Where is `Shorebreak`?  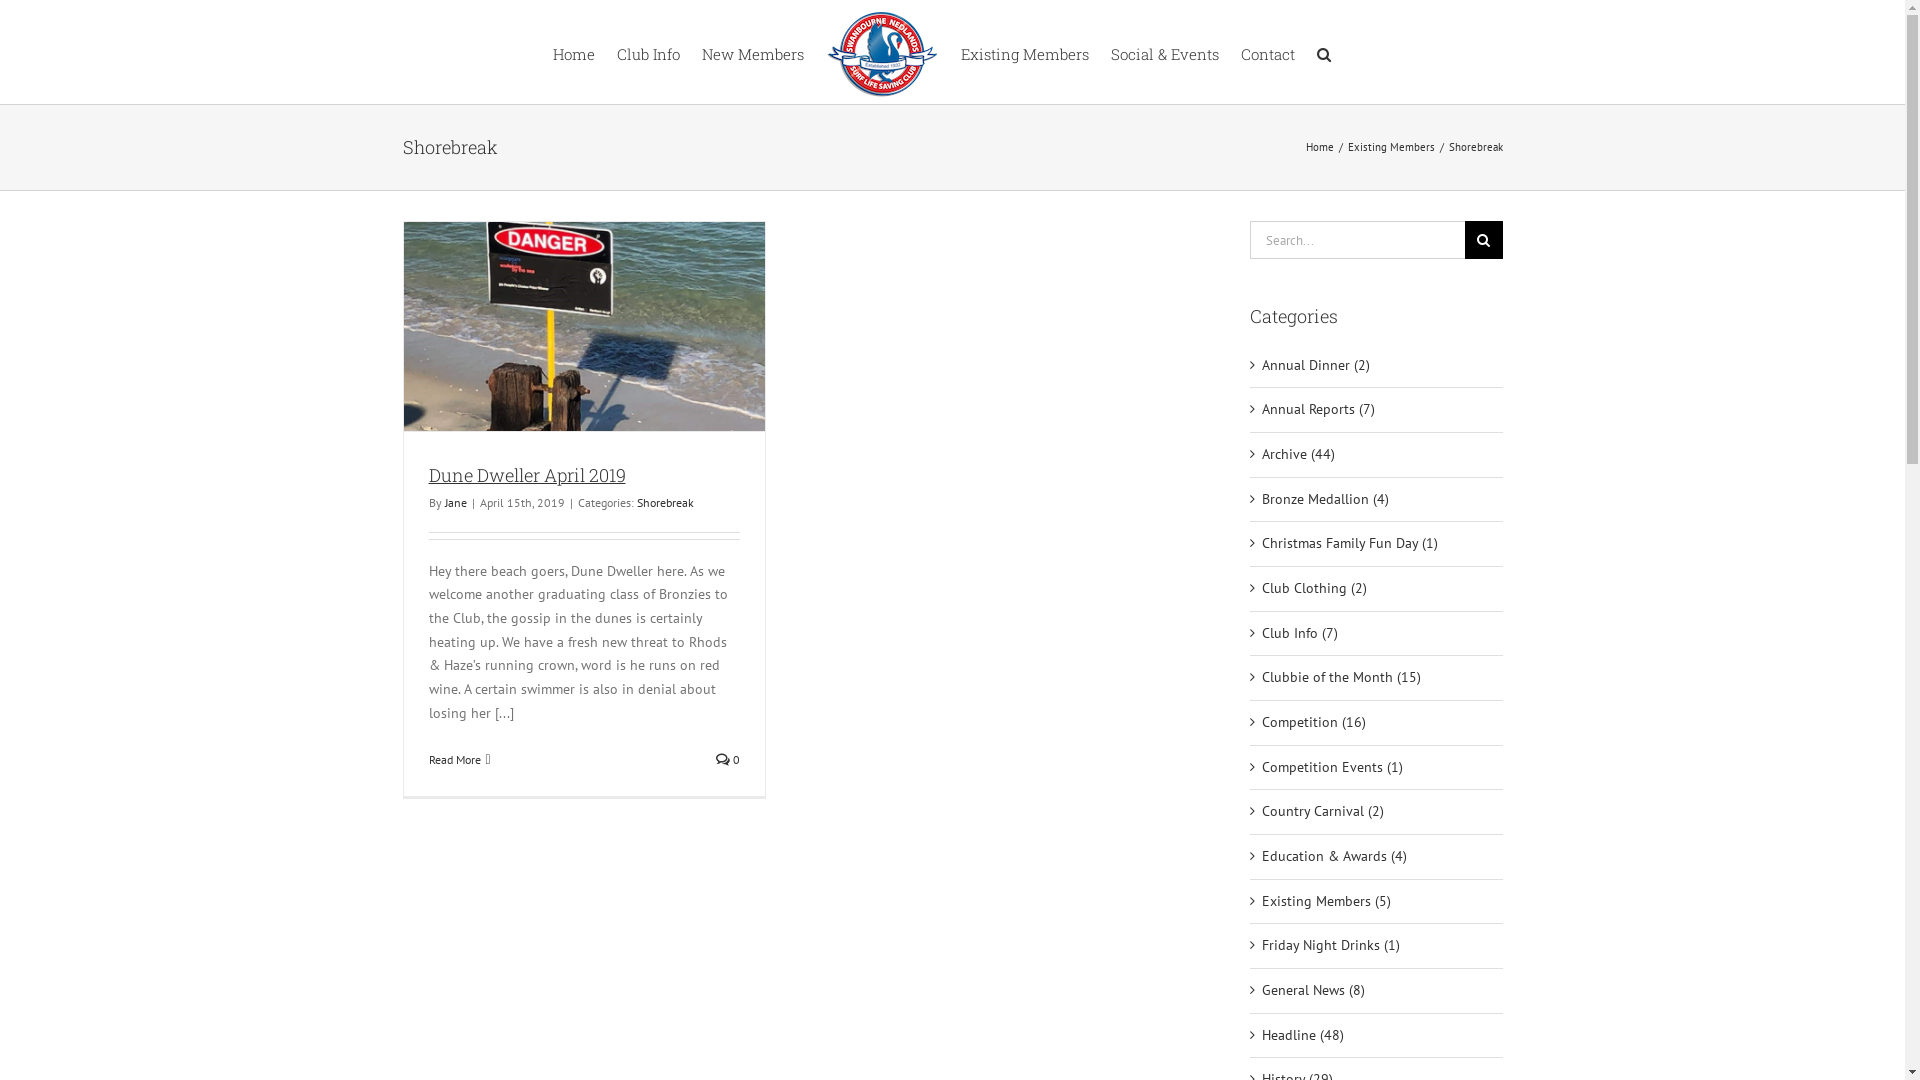
Shorebreak is located at coordinates (664, 502).